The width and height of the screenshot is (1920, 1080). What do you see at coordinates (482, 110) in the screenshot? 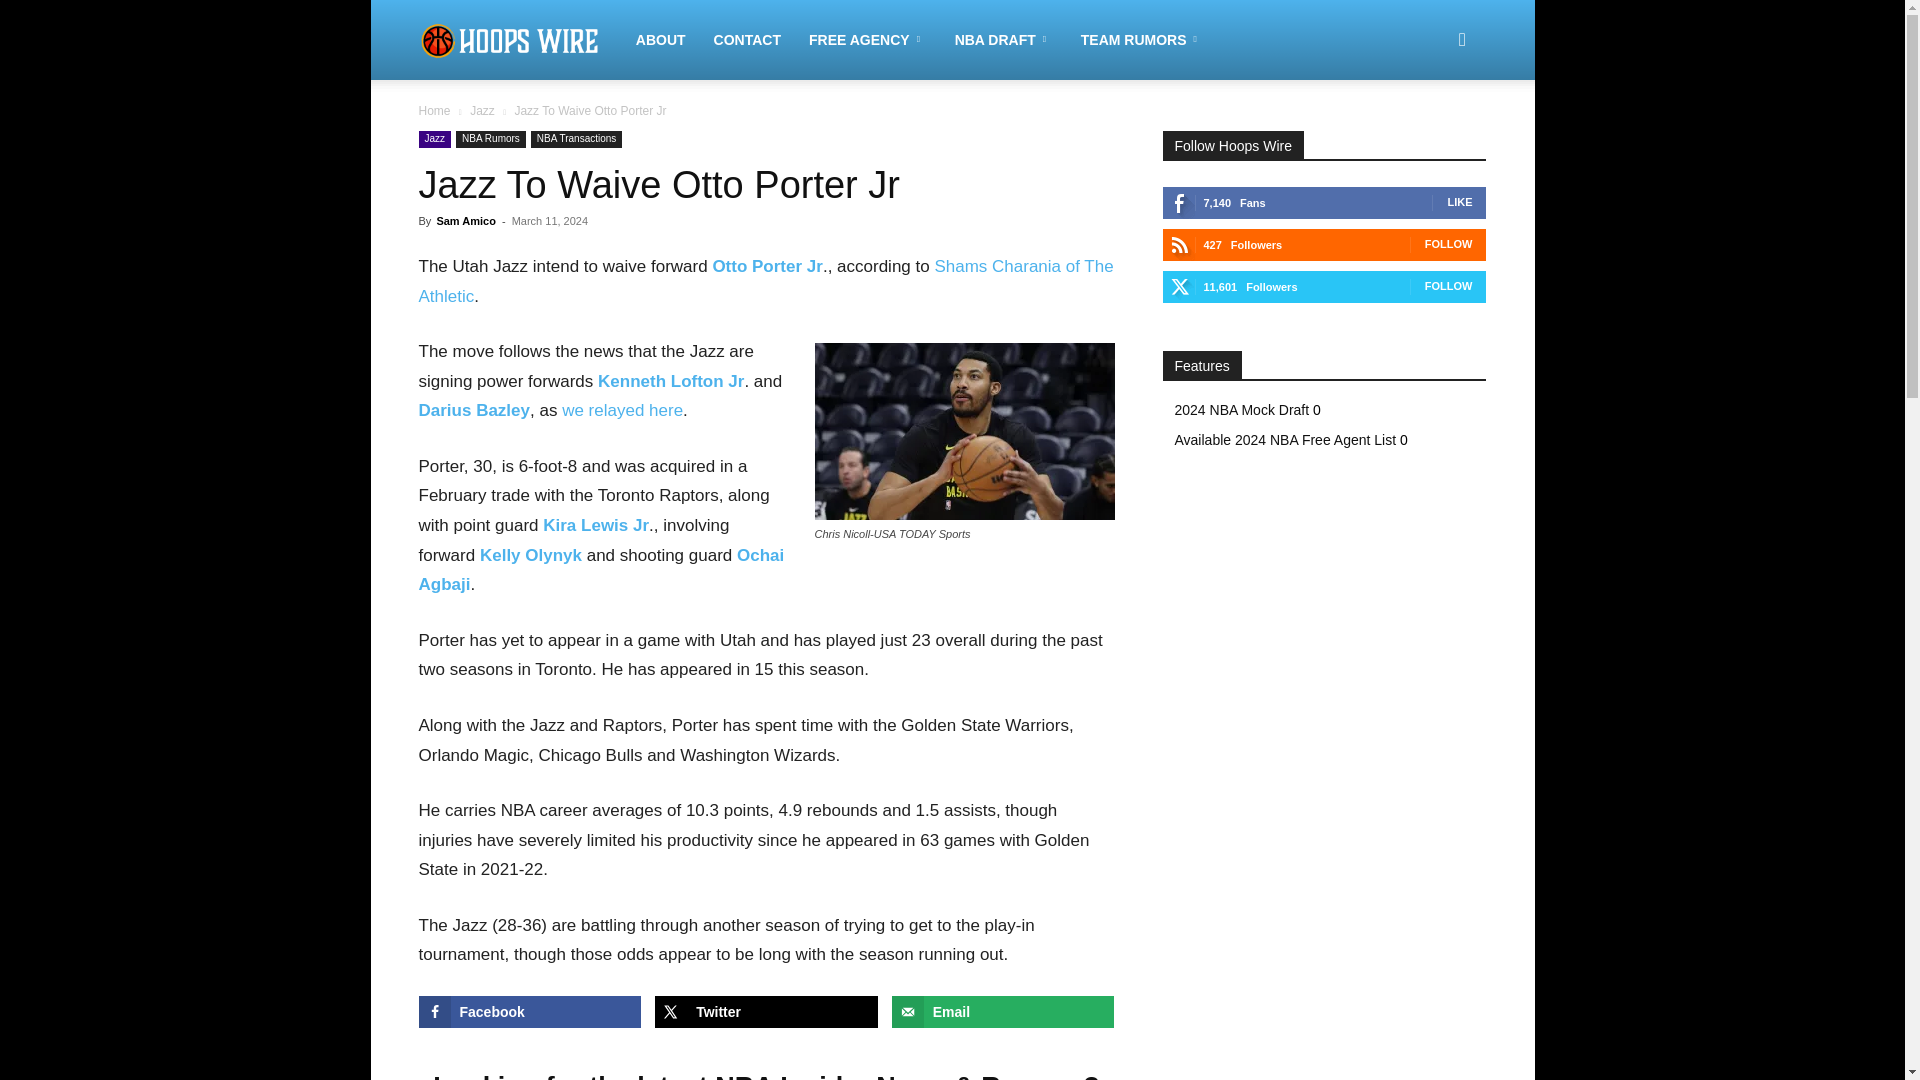
I see `View all posts in Jazz` at bounding box center [482, 110].